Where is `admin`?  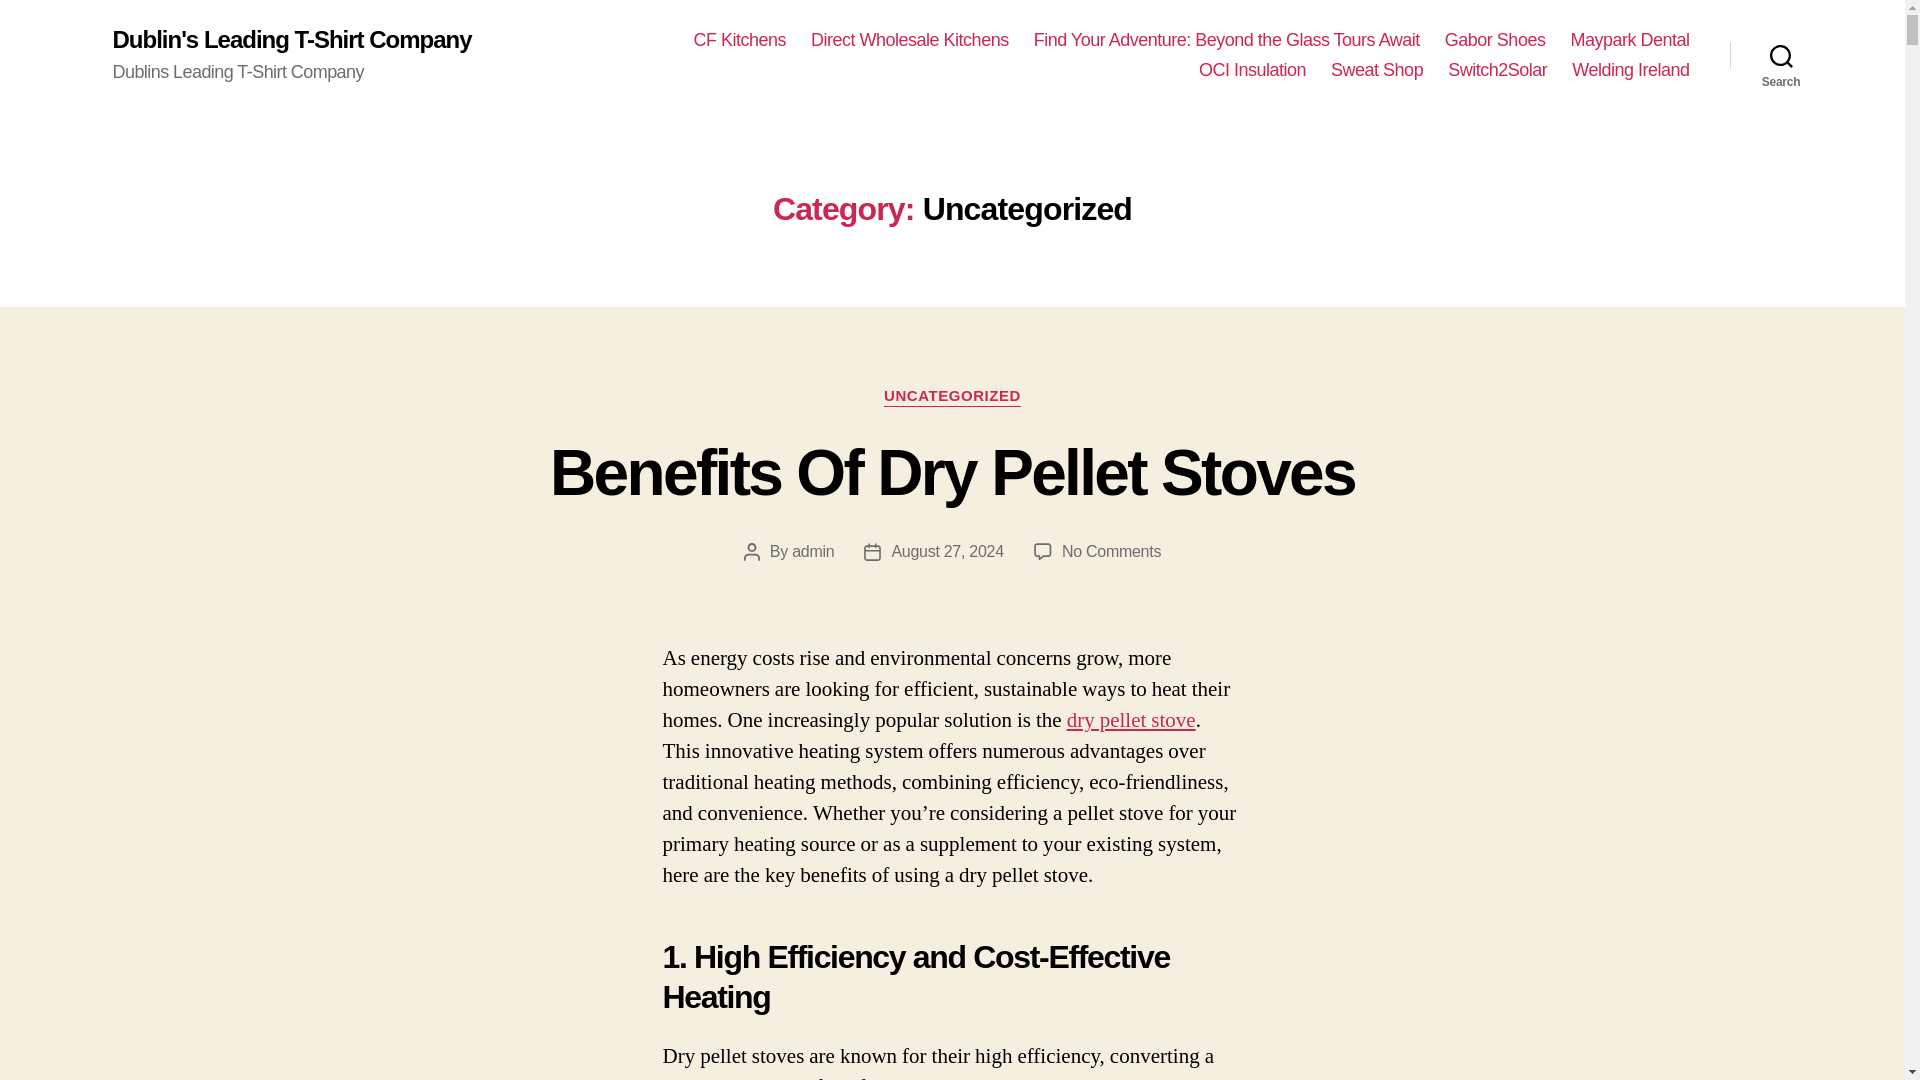 admin is located at coordinates (812, 552).